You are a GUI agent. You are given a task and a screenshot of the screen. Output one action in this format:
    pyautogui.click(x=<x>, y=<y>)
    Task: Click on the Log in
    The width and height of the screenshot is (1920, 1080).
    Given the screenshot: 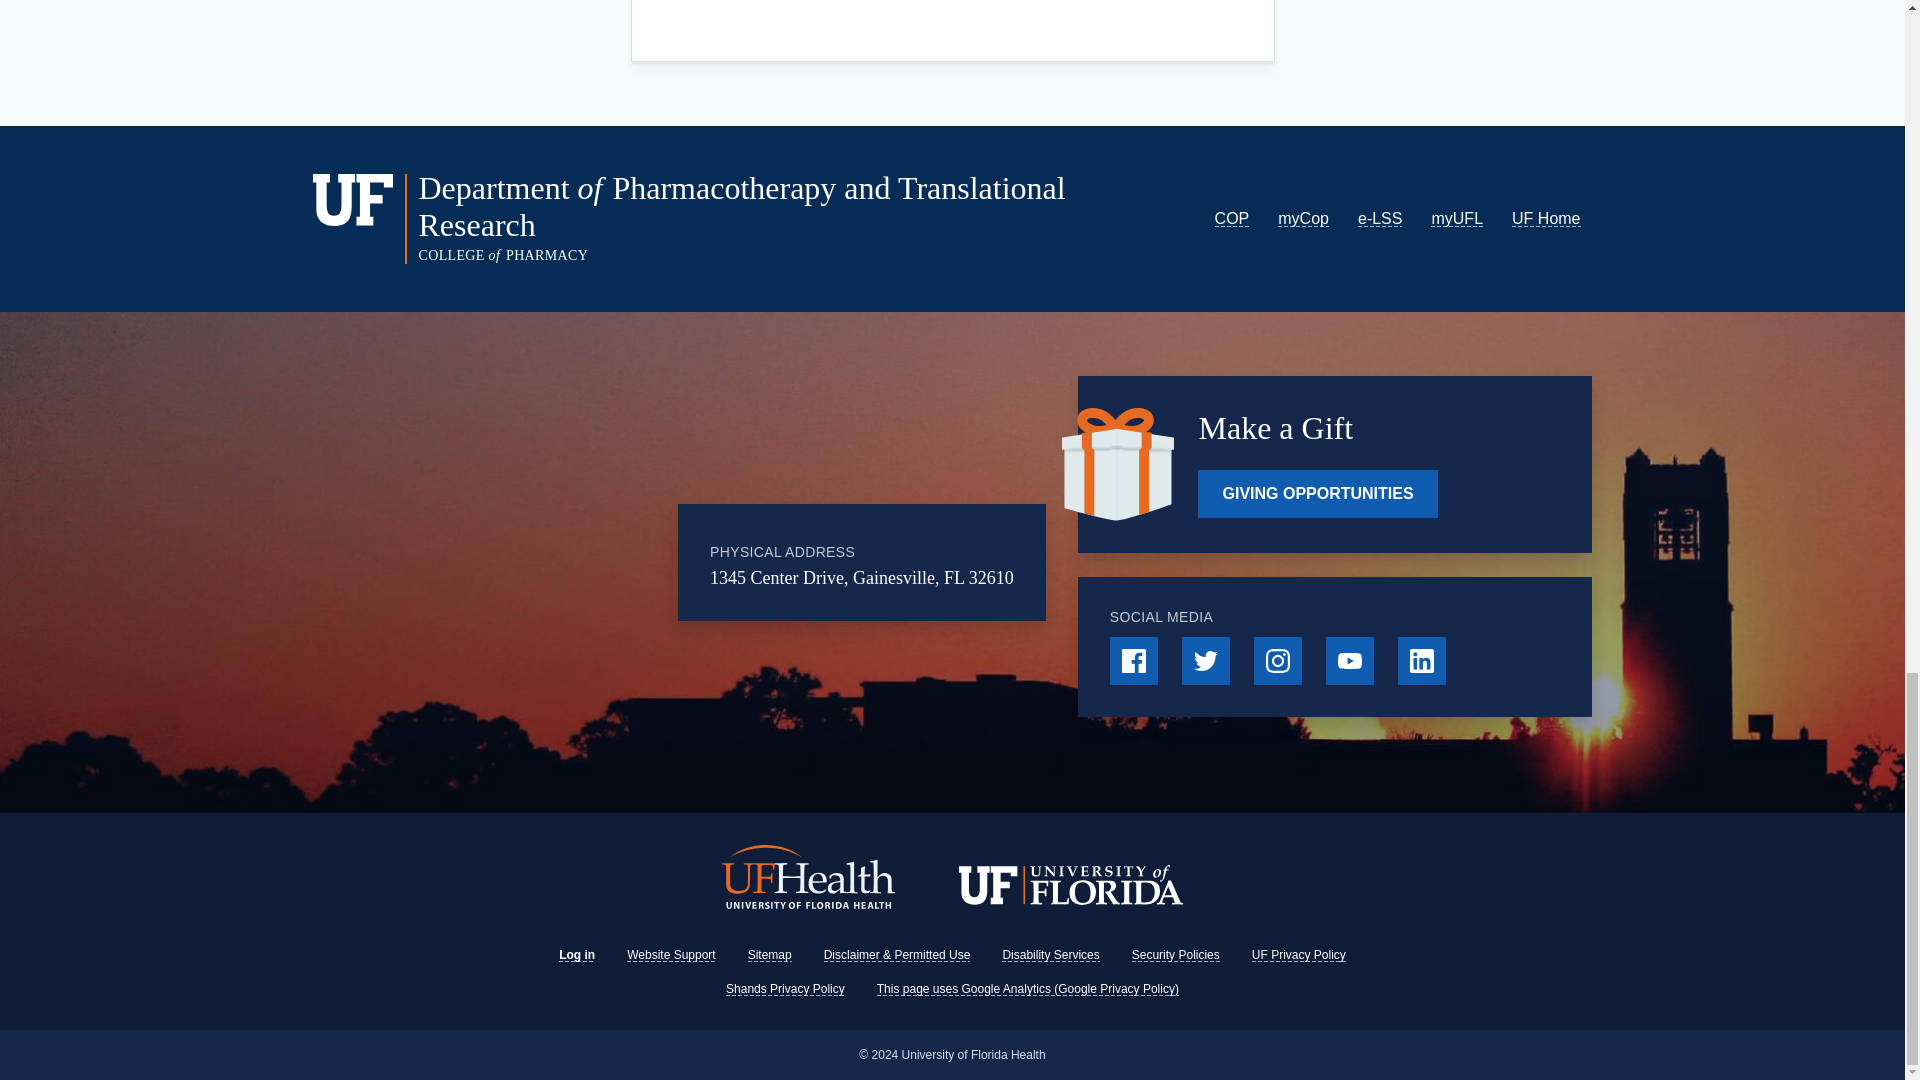 What is the action you would take?
    pyautogui.click(x=576, y=955)
    